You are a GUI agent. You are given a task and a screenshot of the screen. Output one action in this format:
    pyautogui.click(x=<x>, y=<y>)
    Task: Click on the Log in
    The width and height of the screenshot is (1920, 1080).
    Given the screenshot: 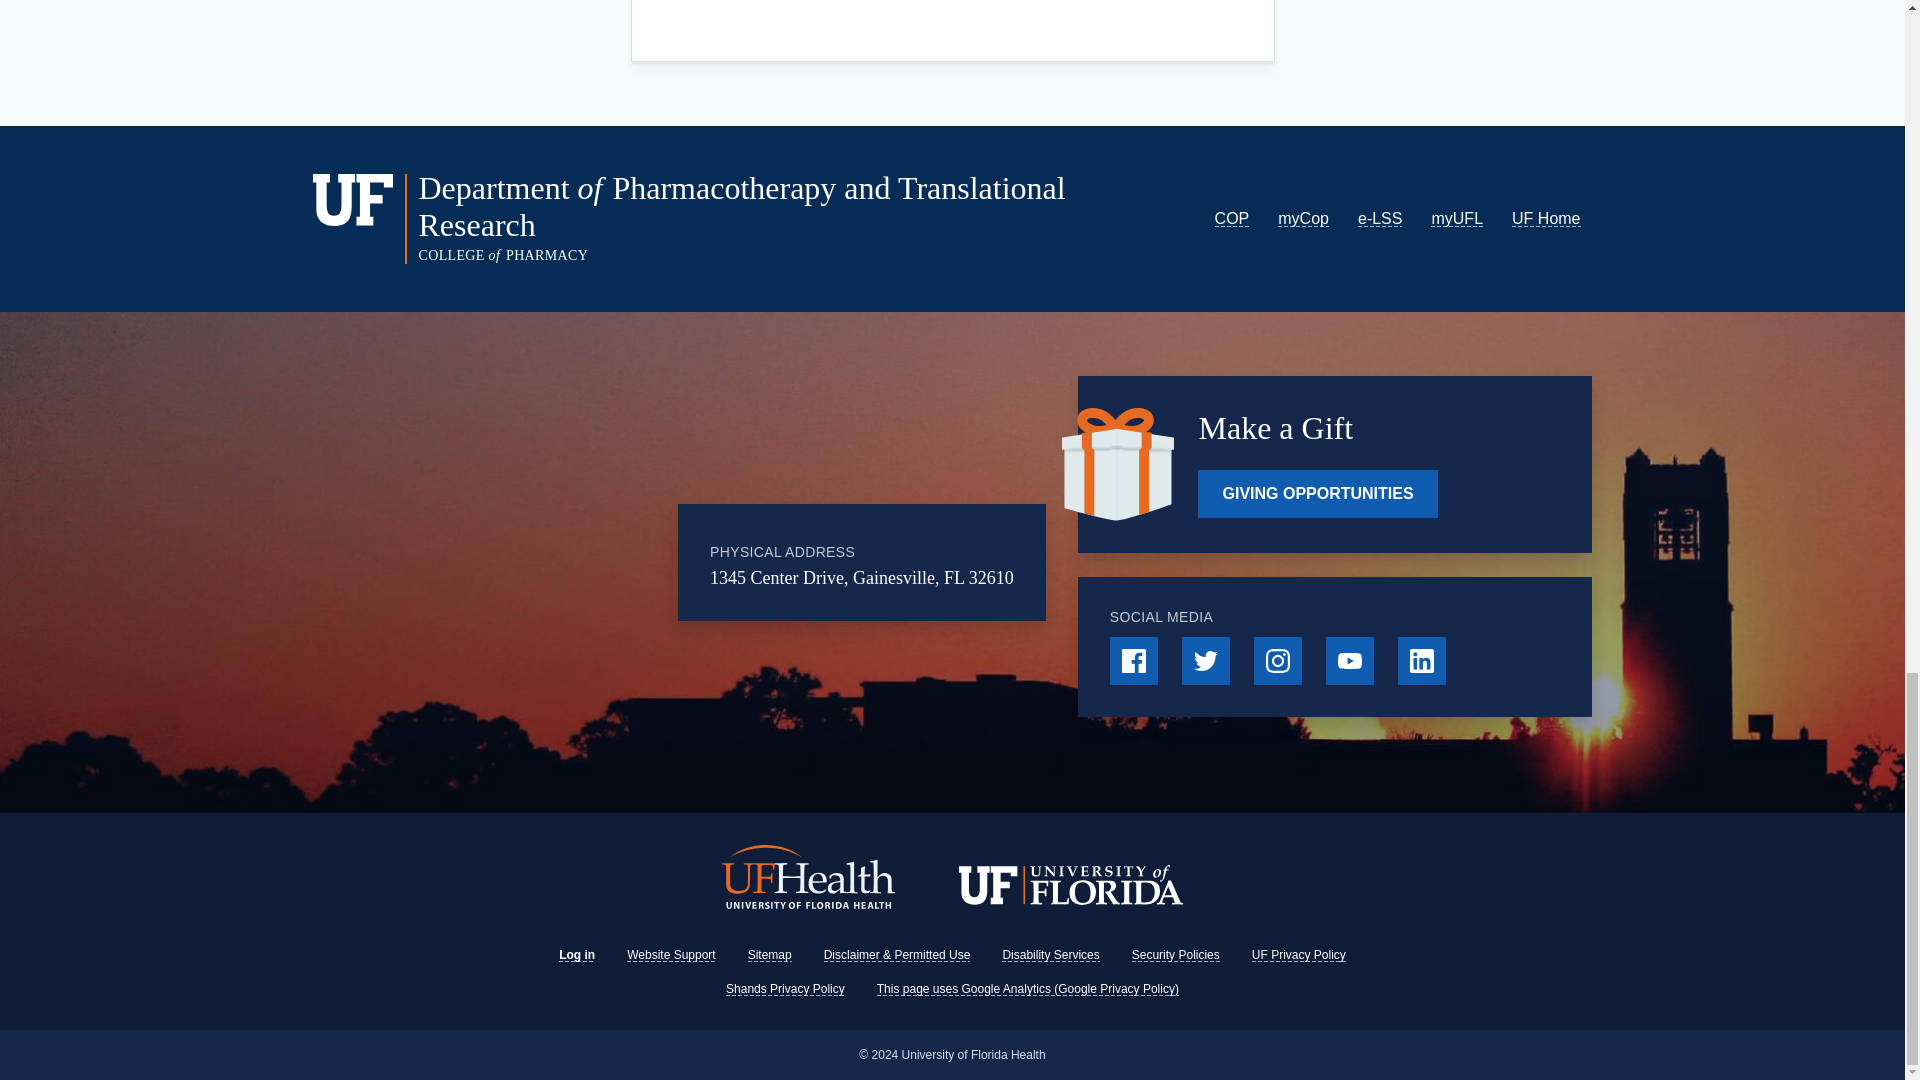 What is the action you would take?
    pyautogui.click(x=576, y=955)
    